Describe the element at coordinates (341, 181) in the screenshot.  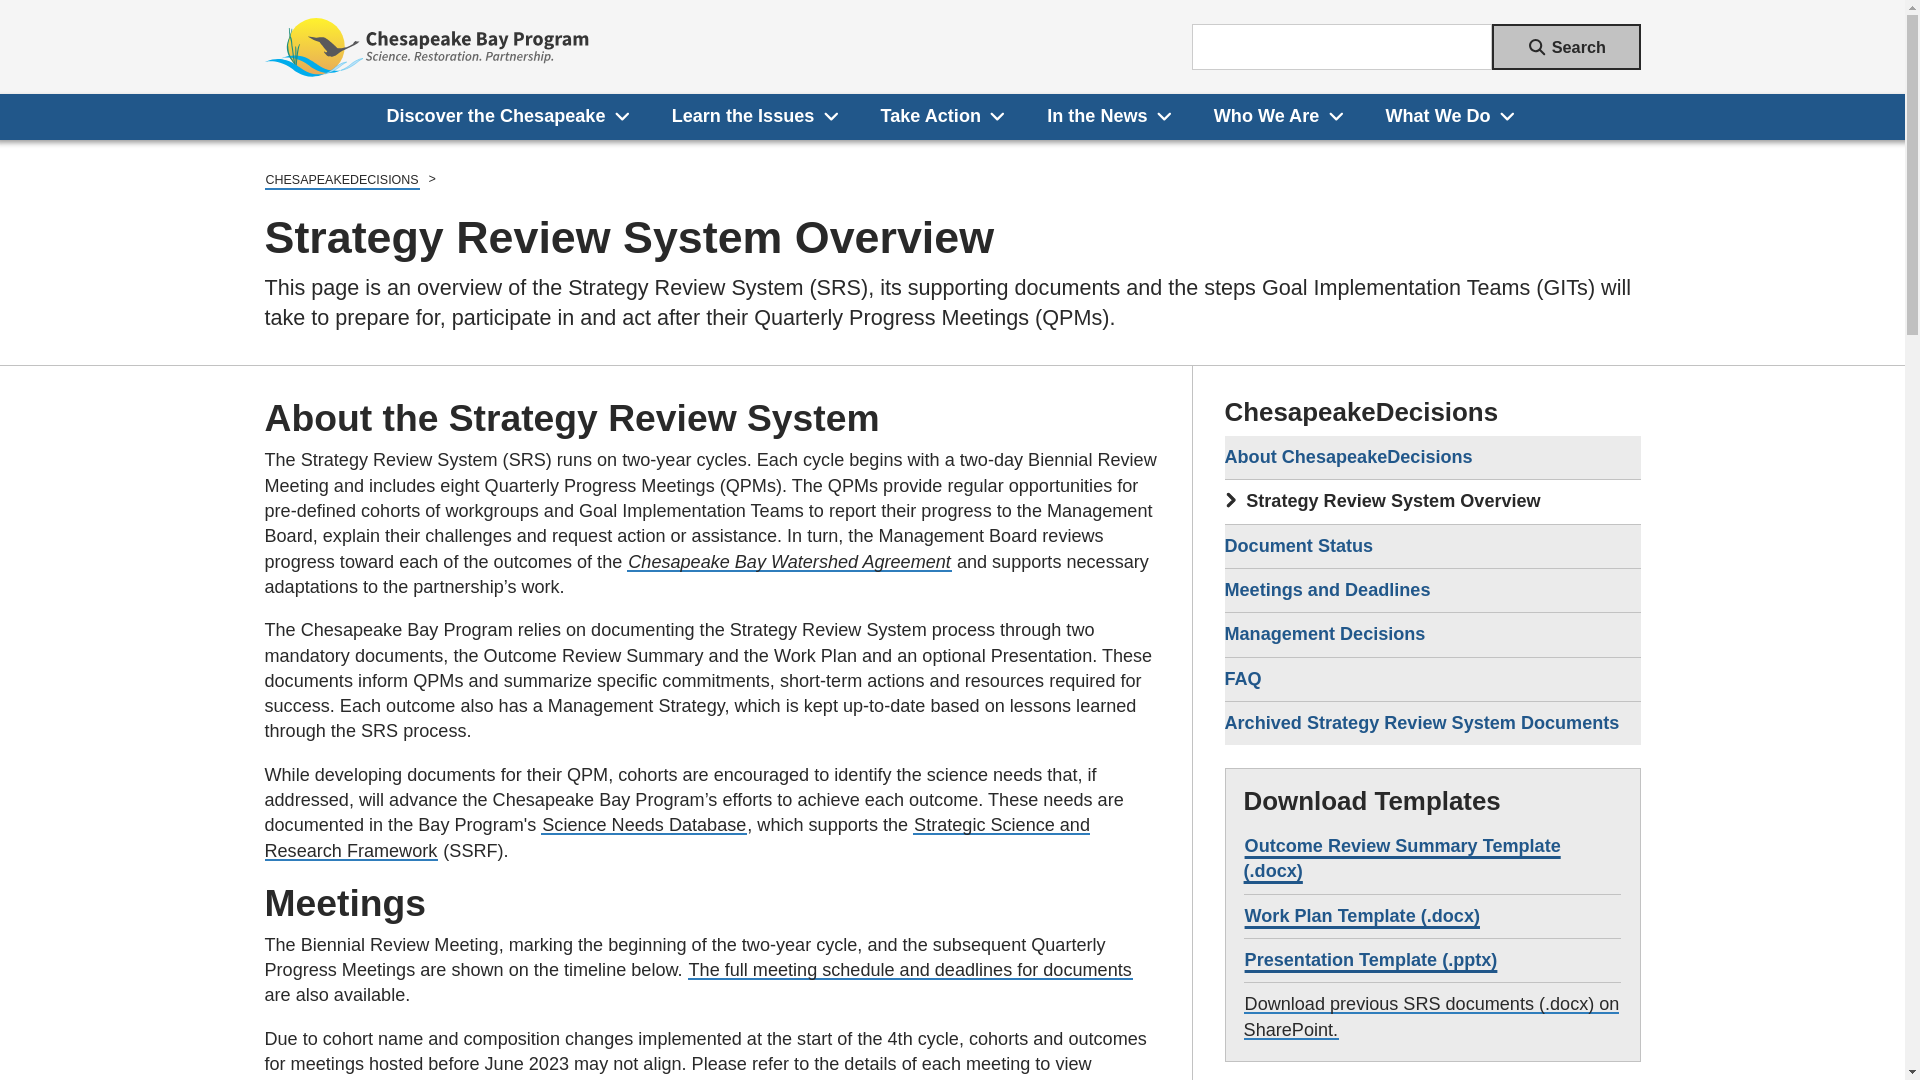
I see `CHESAPEAKEDECISIONS` at that location.